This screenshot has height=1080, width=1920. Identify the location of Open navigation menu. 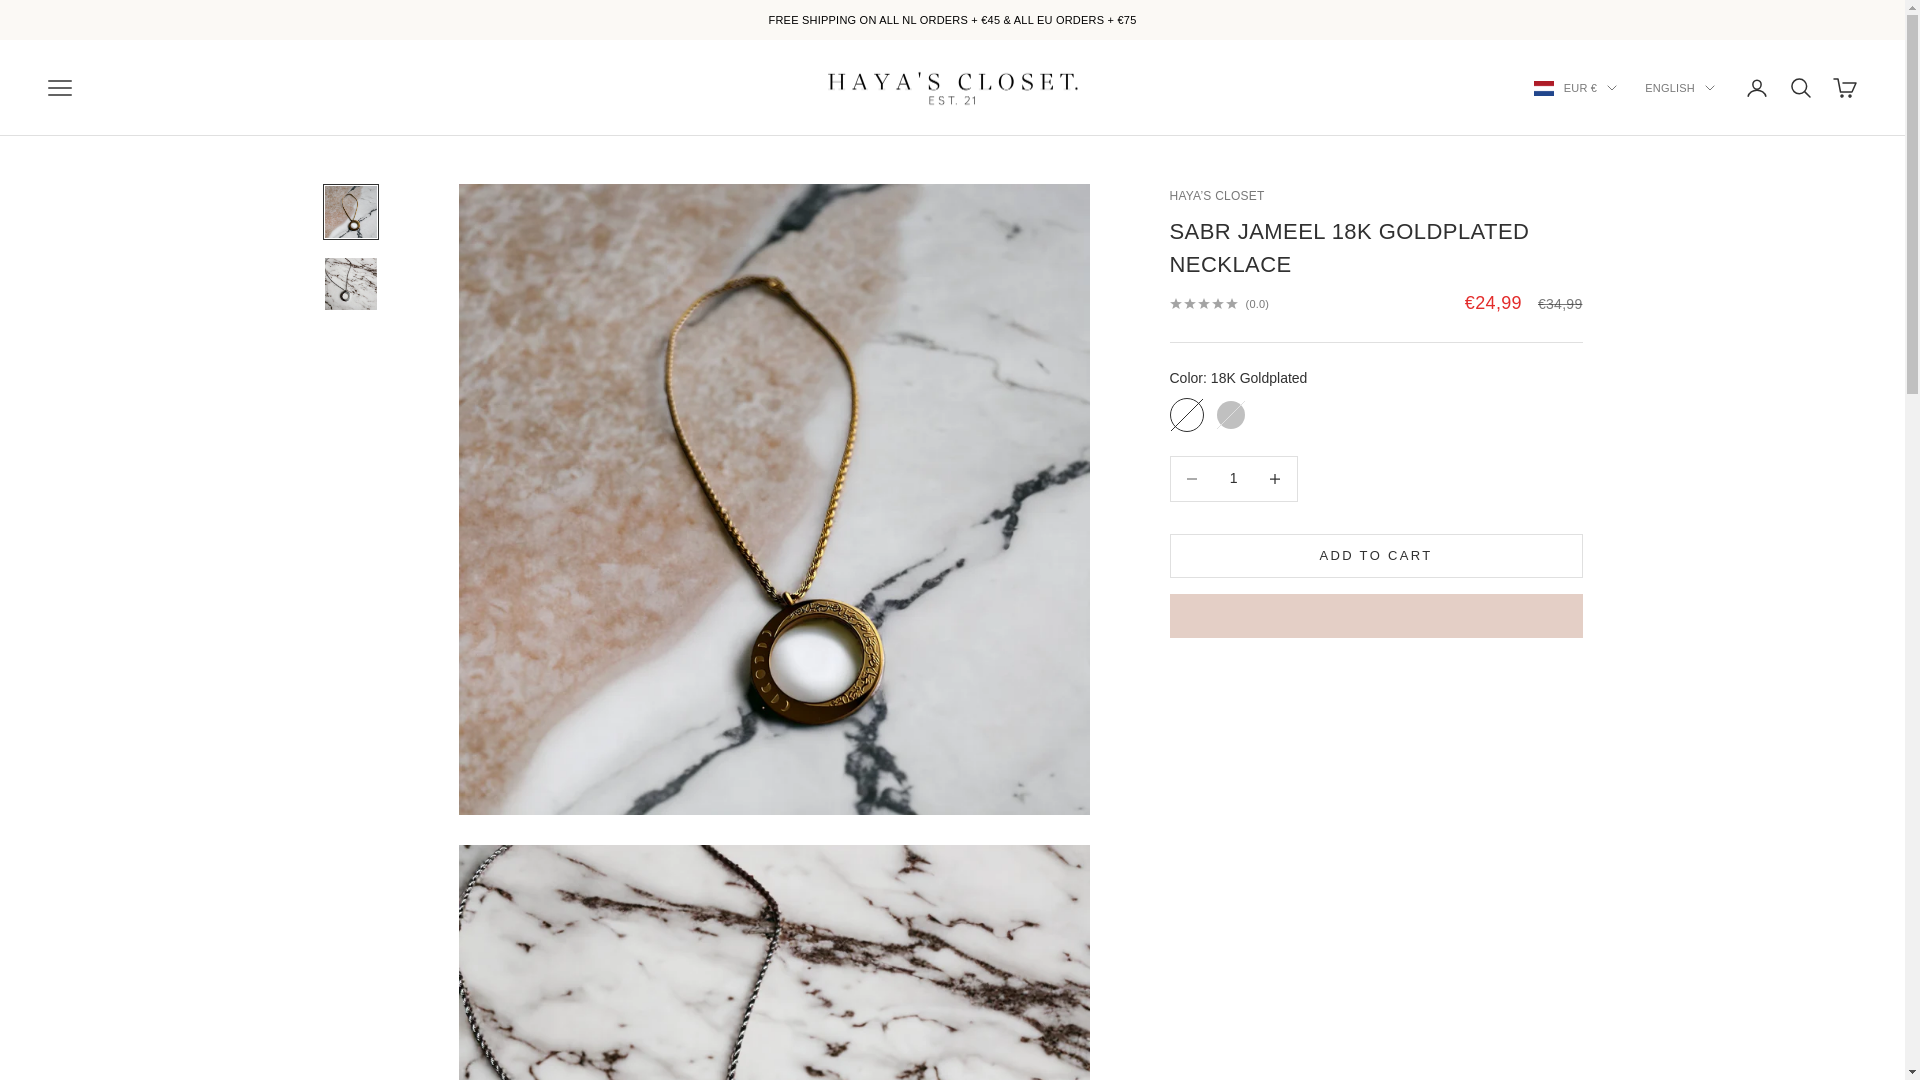
(60, 88).